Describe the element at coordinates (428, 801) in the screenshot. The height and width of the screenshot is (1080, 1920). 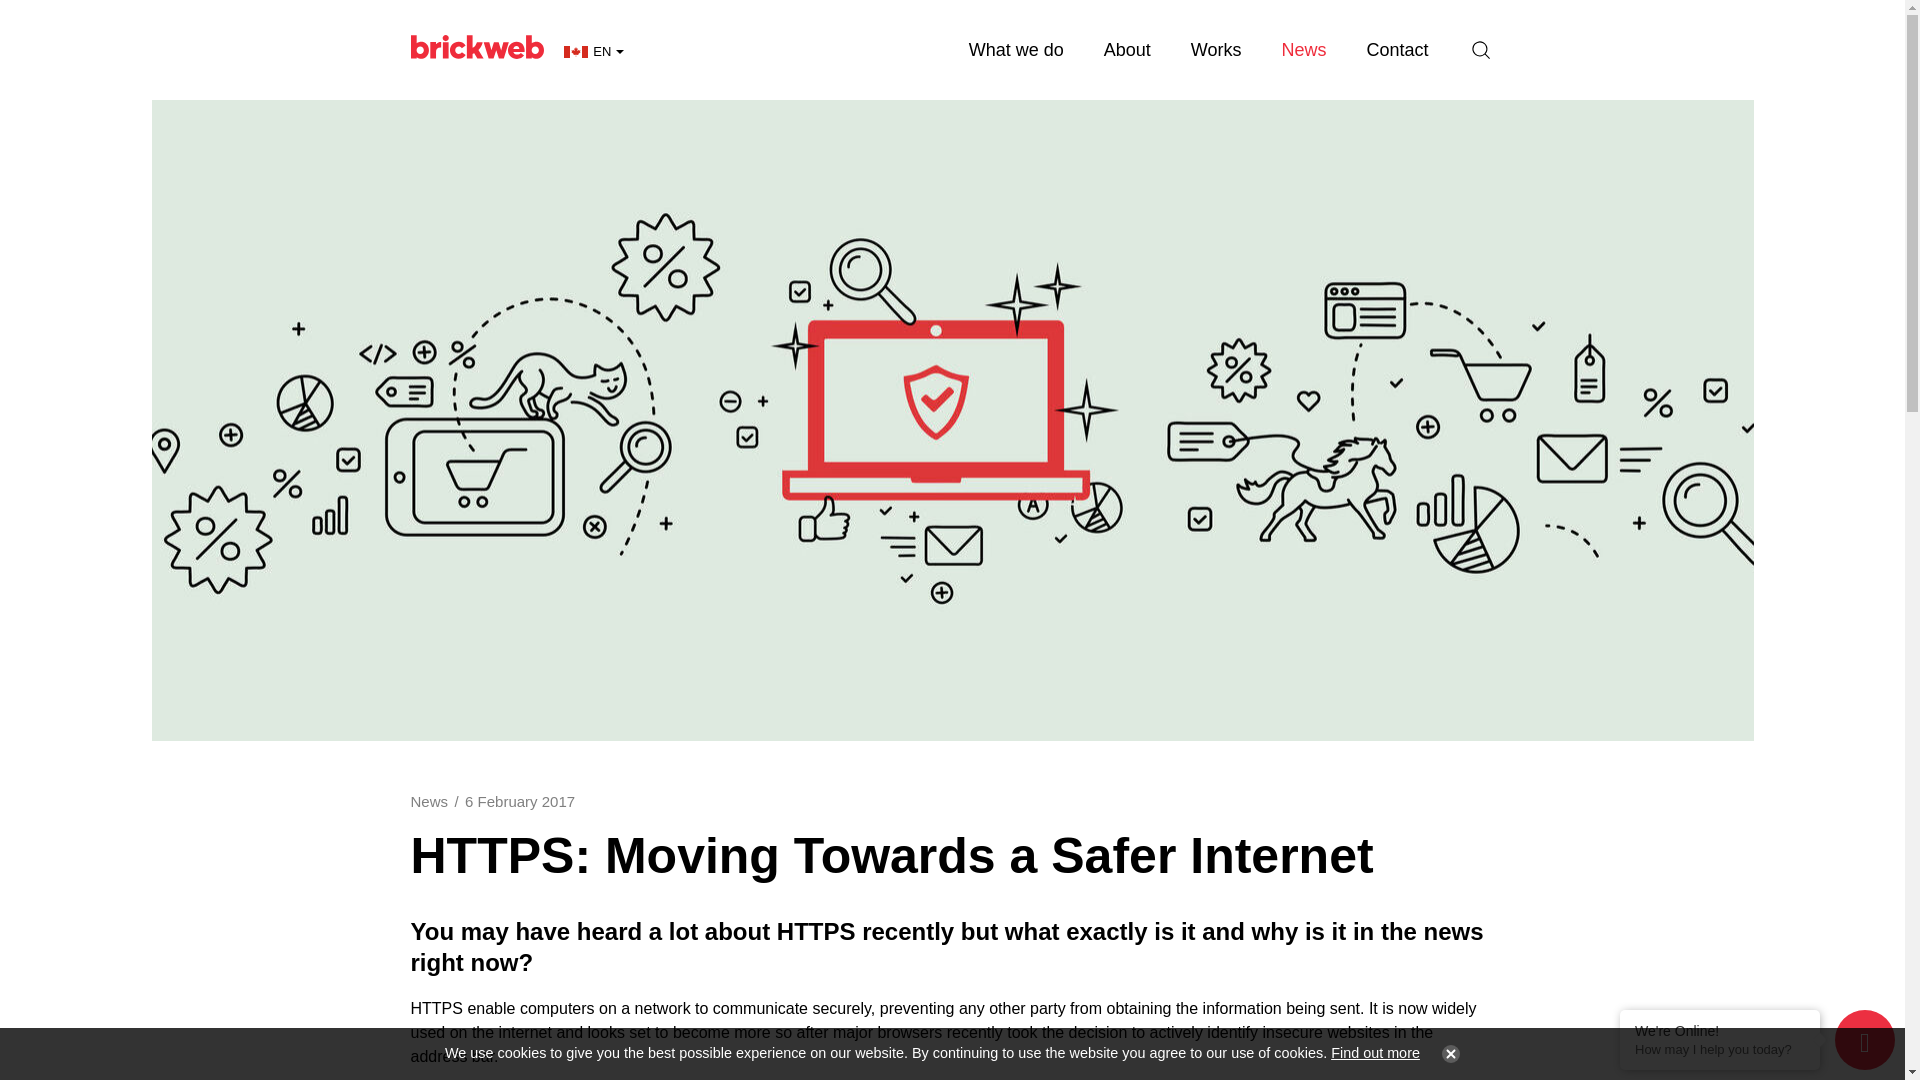
I see `News` at that location.